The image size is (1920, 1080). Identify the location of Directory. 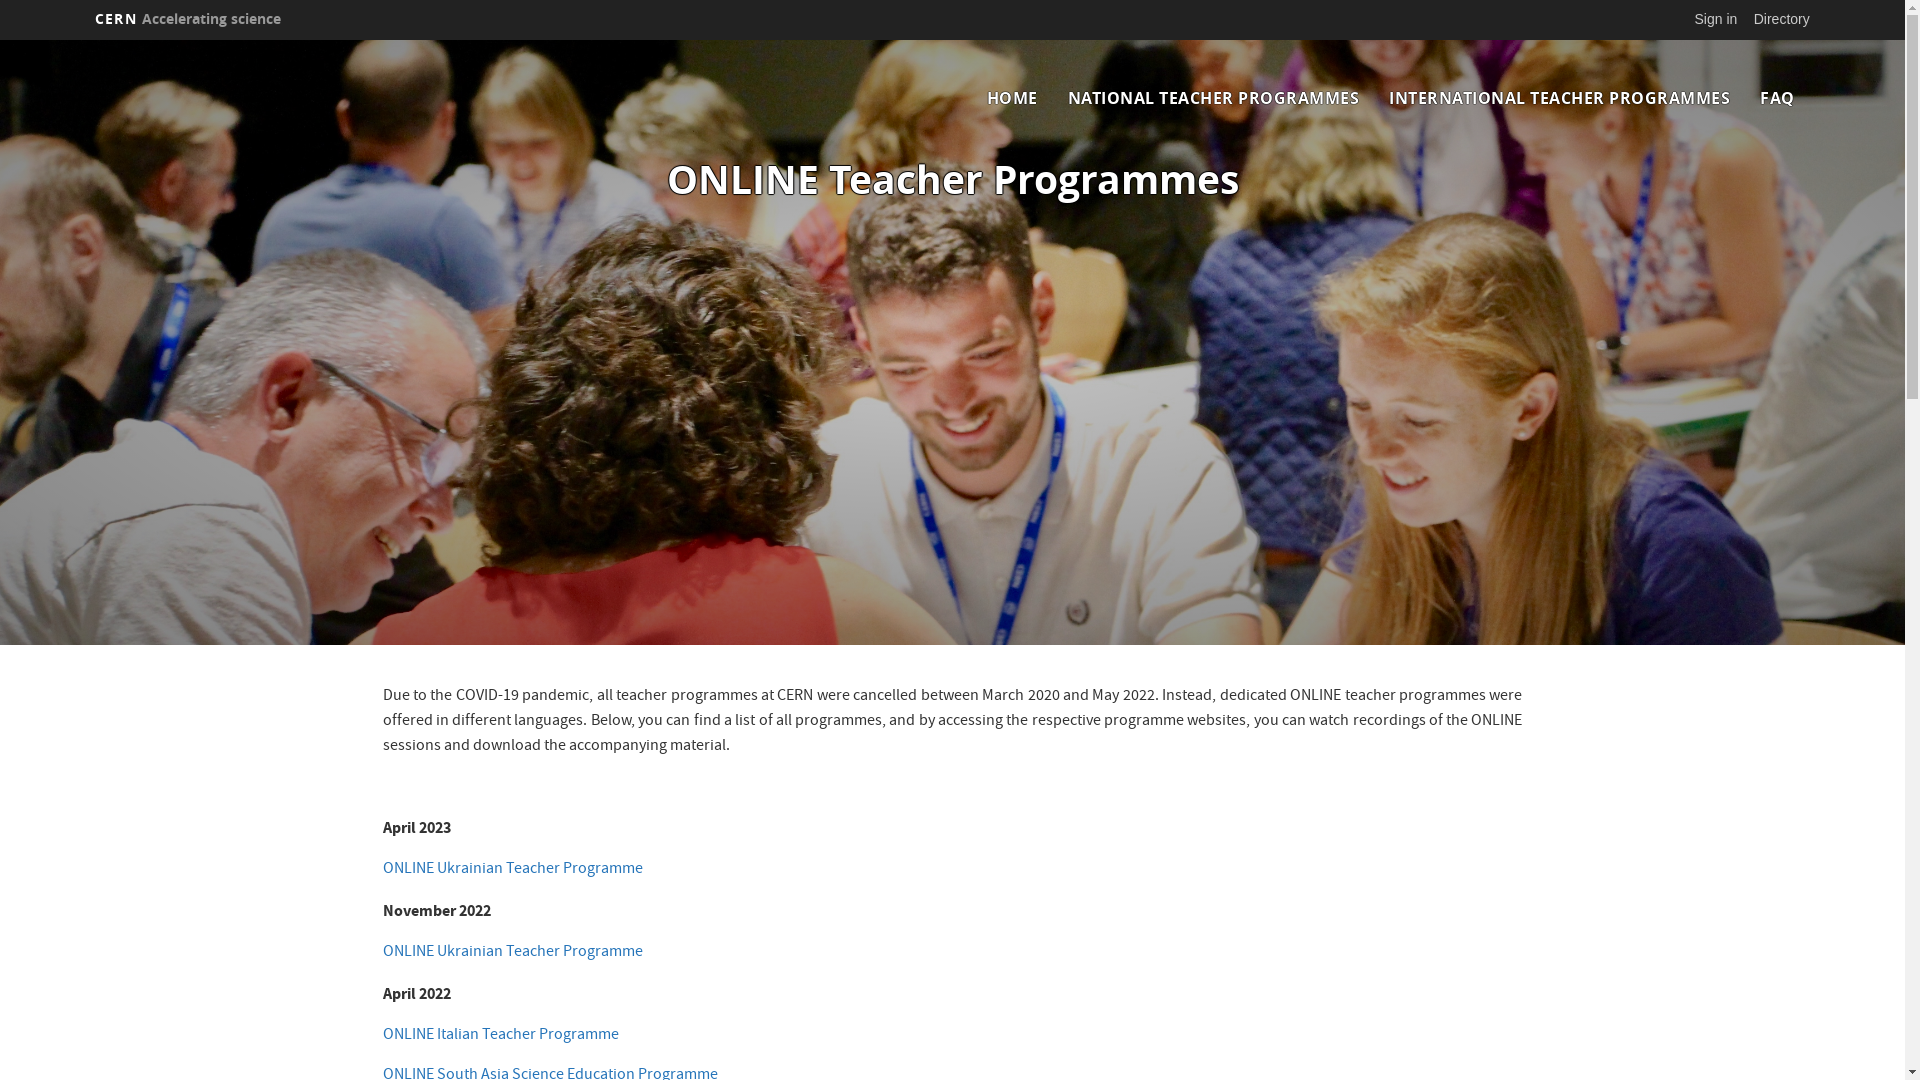
(1782, 19).